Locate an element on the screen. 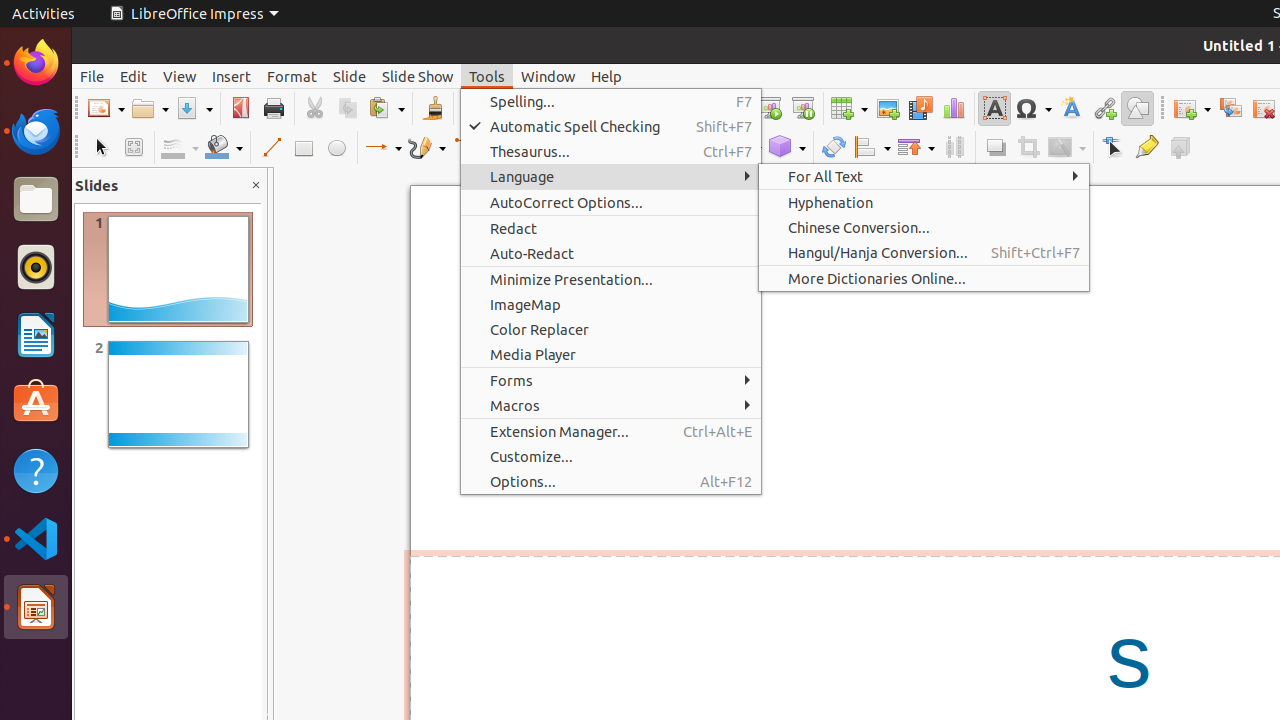 This screenshot has height=720, width=1280. Hangul/Hanja Conversion... is located at coordinates (924, 252).